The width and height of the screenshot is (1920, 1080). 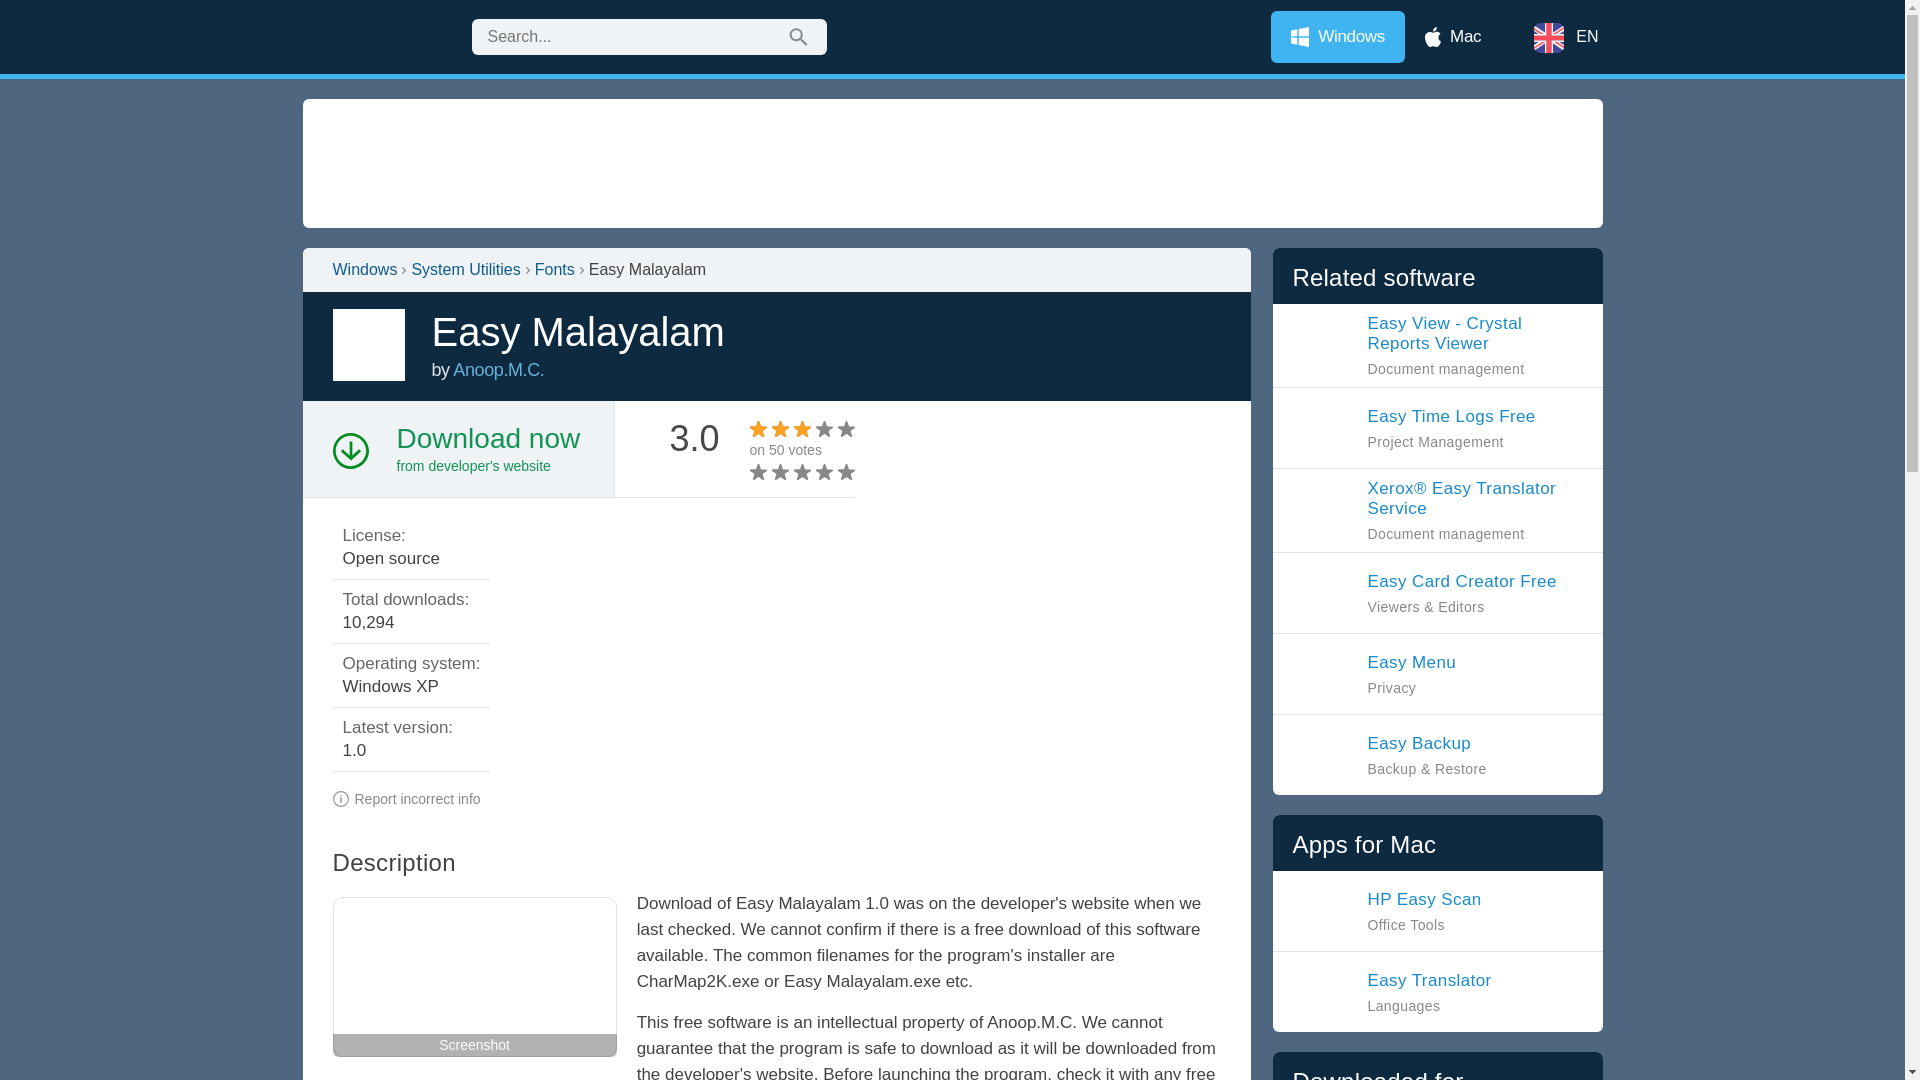 What do you see at coordinates (782, 472) in the screenshot?
I see `Anoop.M.C.` at bounding box center [782, 472].